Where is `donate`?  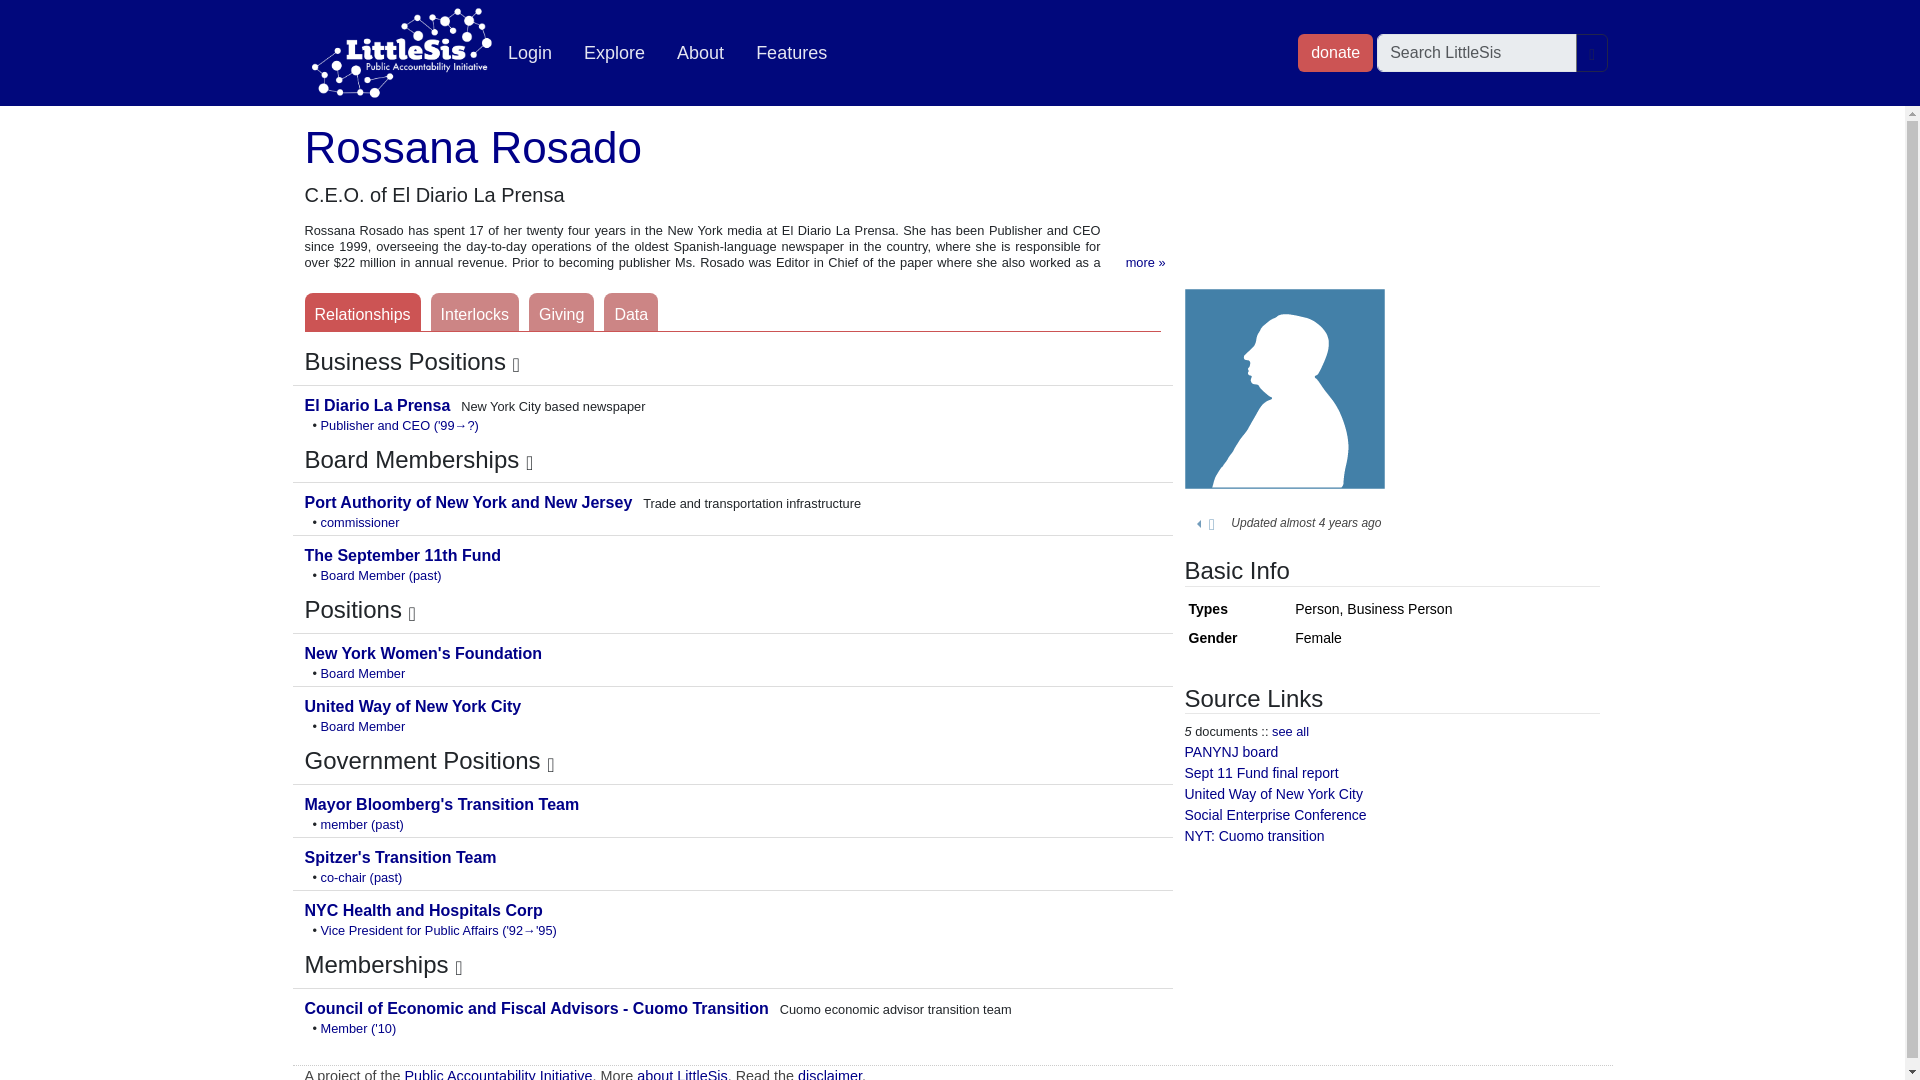
donate is located at coordinates (1334, 52).